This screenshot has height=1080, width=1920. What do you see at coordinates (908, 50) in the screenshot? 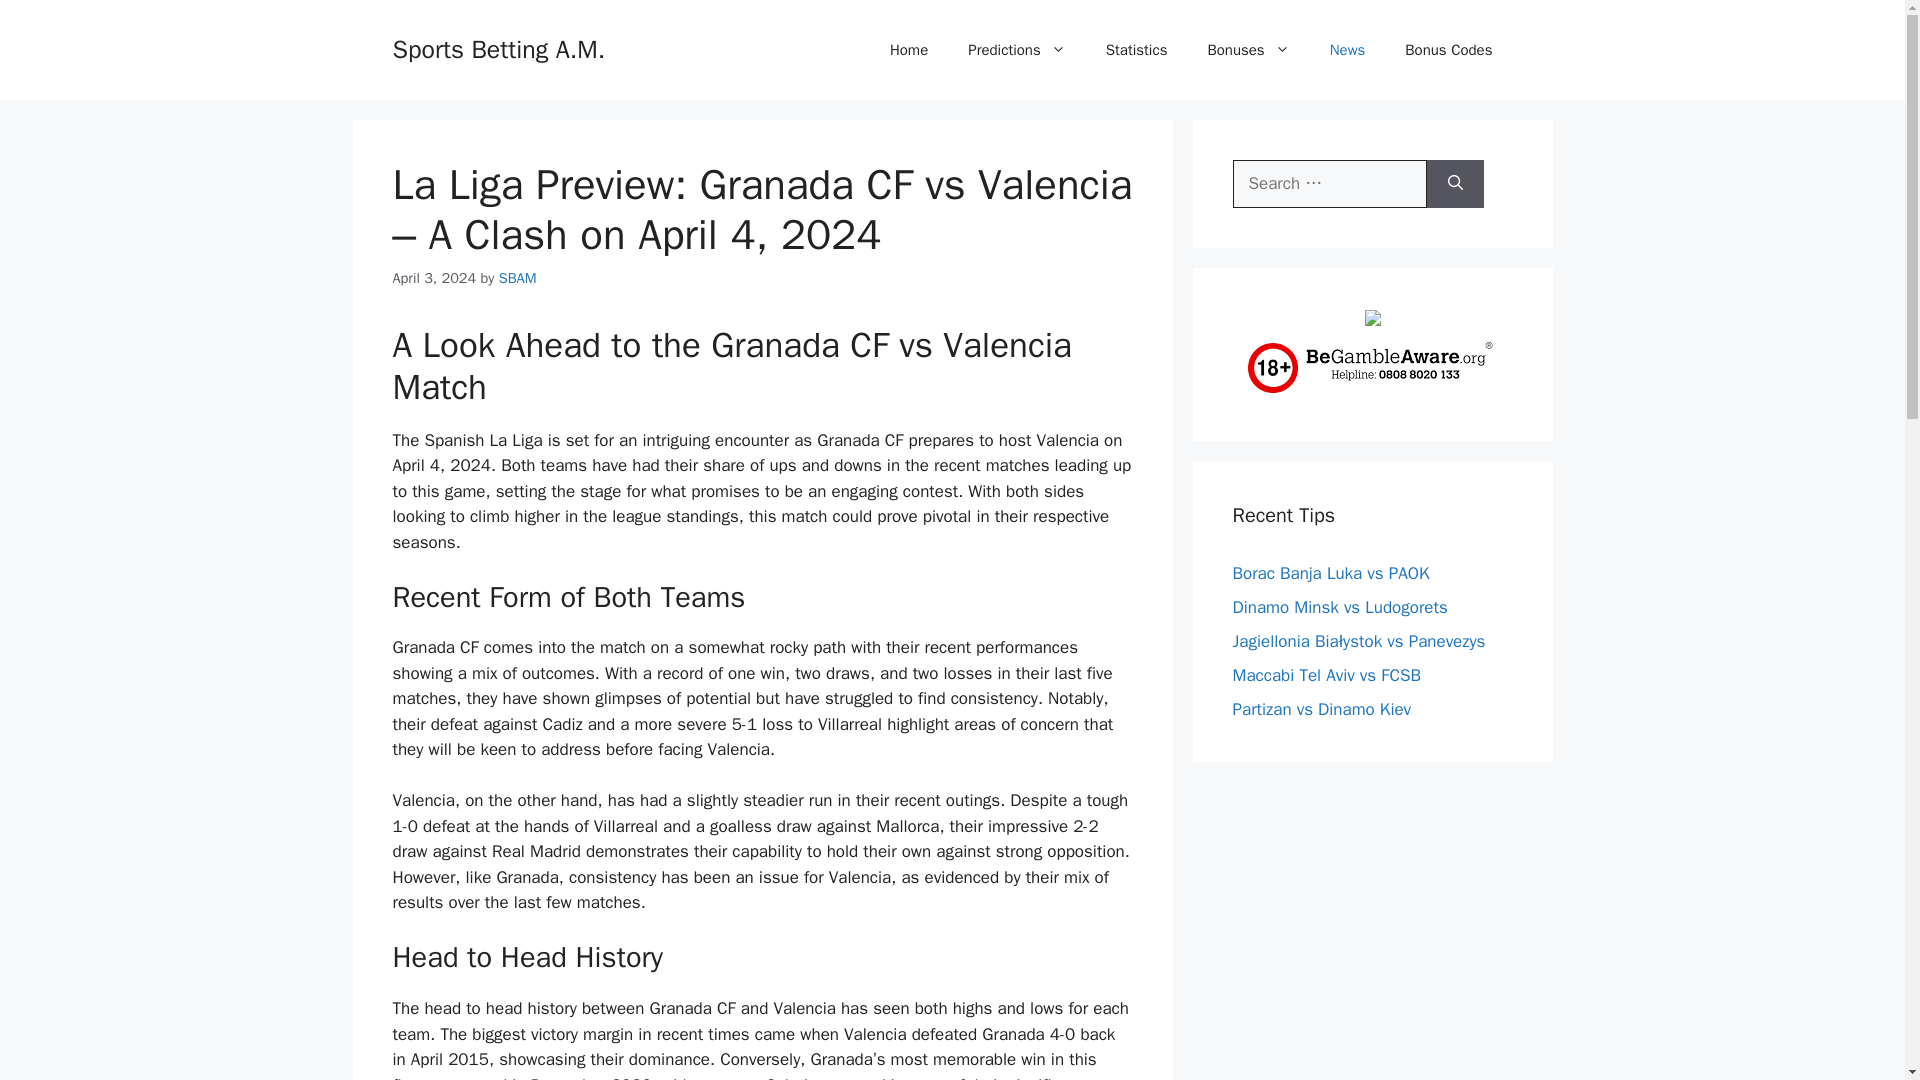
I see `Home` at bounding box center [908, 50].